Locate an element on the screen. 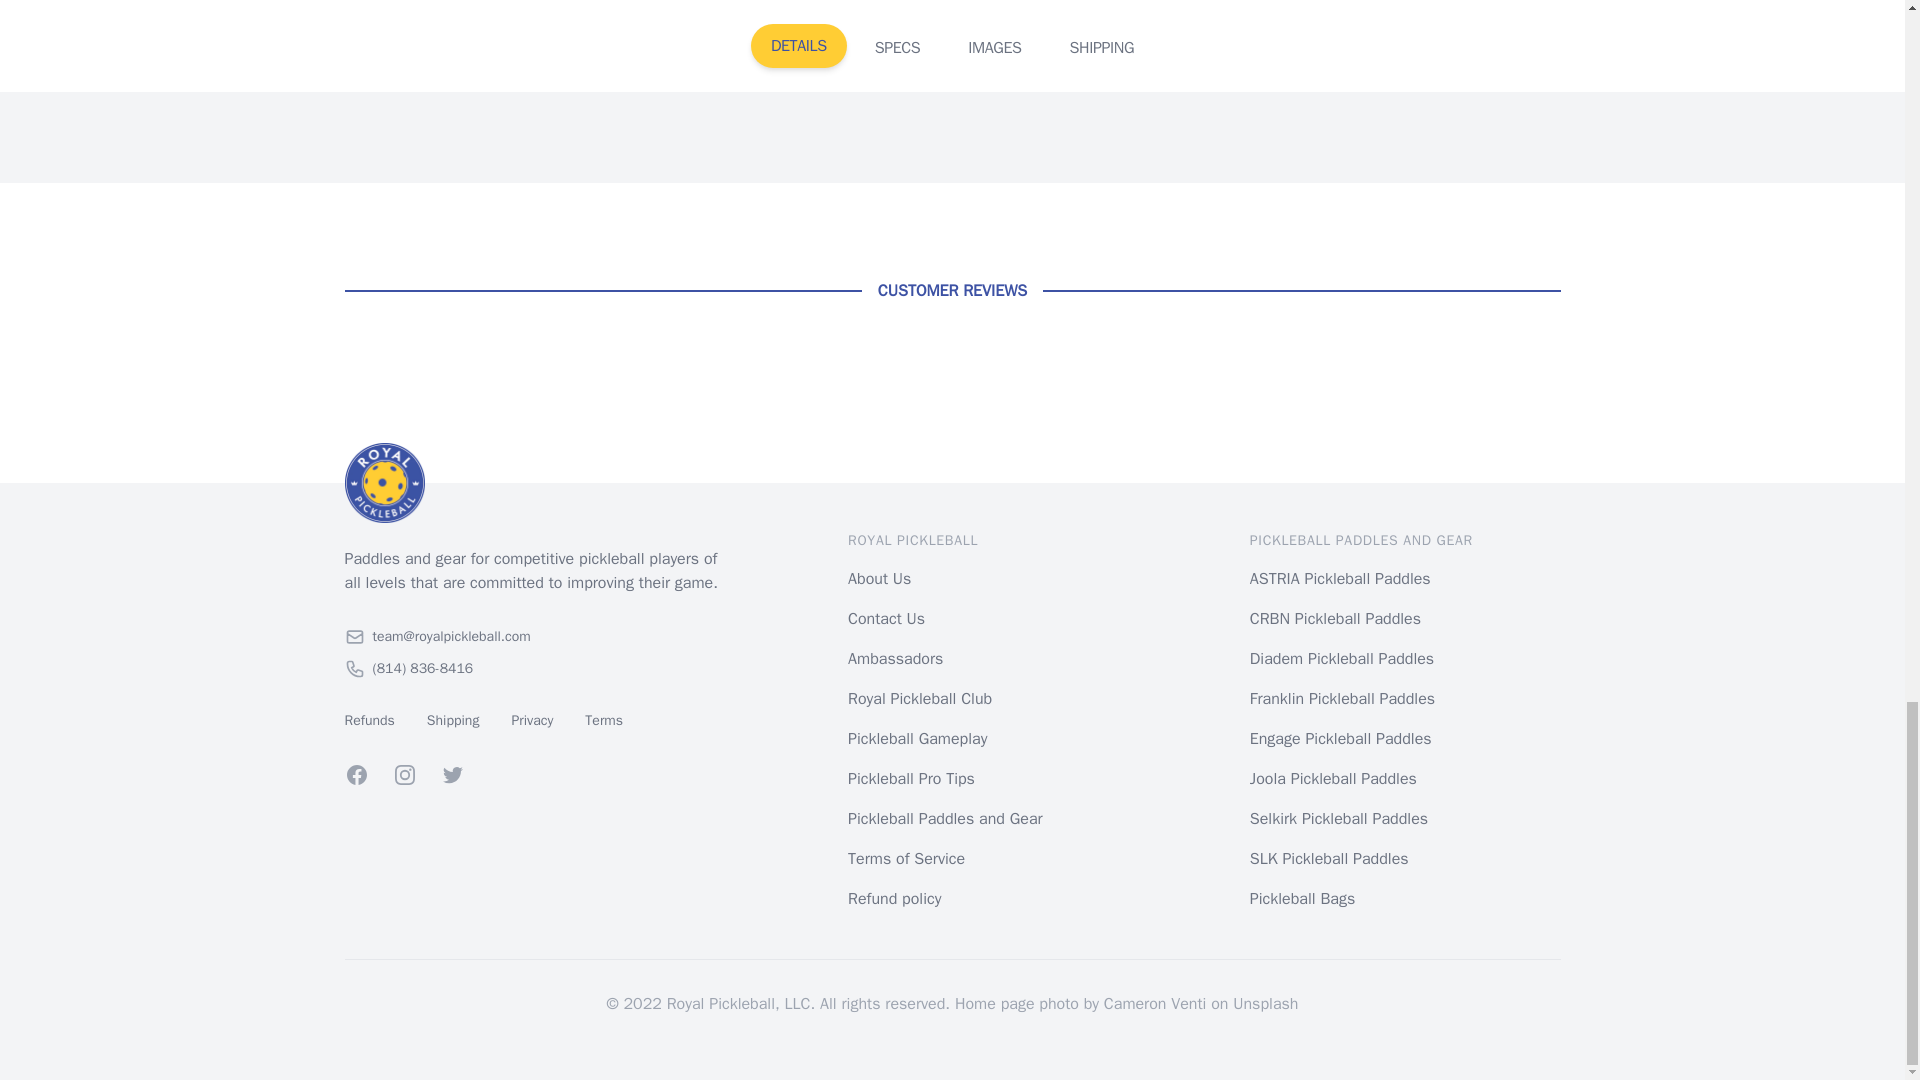 The width and height of the screenshot is (1920, 1080). Terms is located at coordinates (604, 720).